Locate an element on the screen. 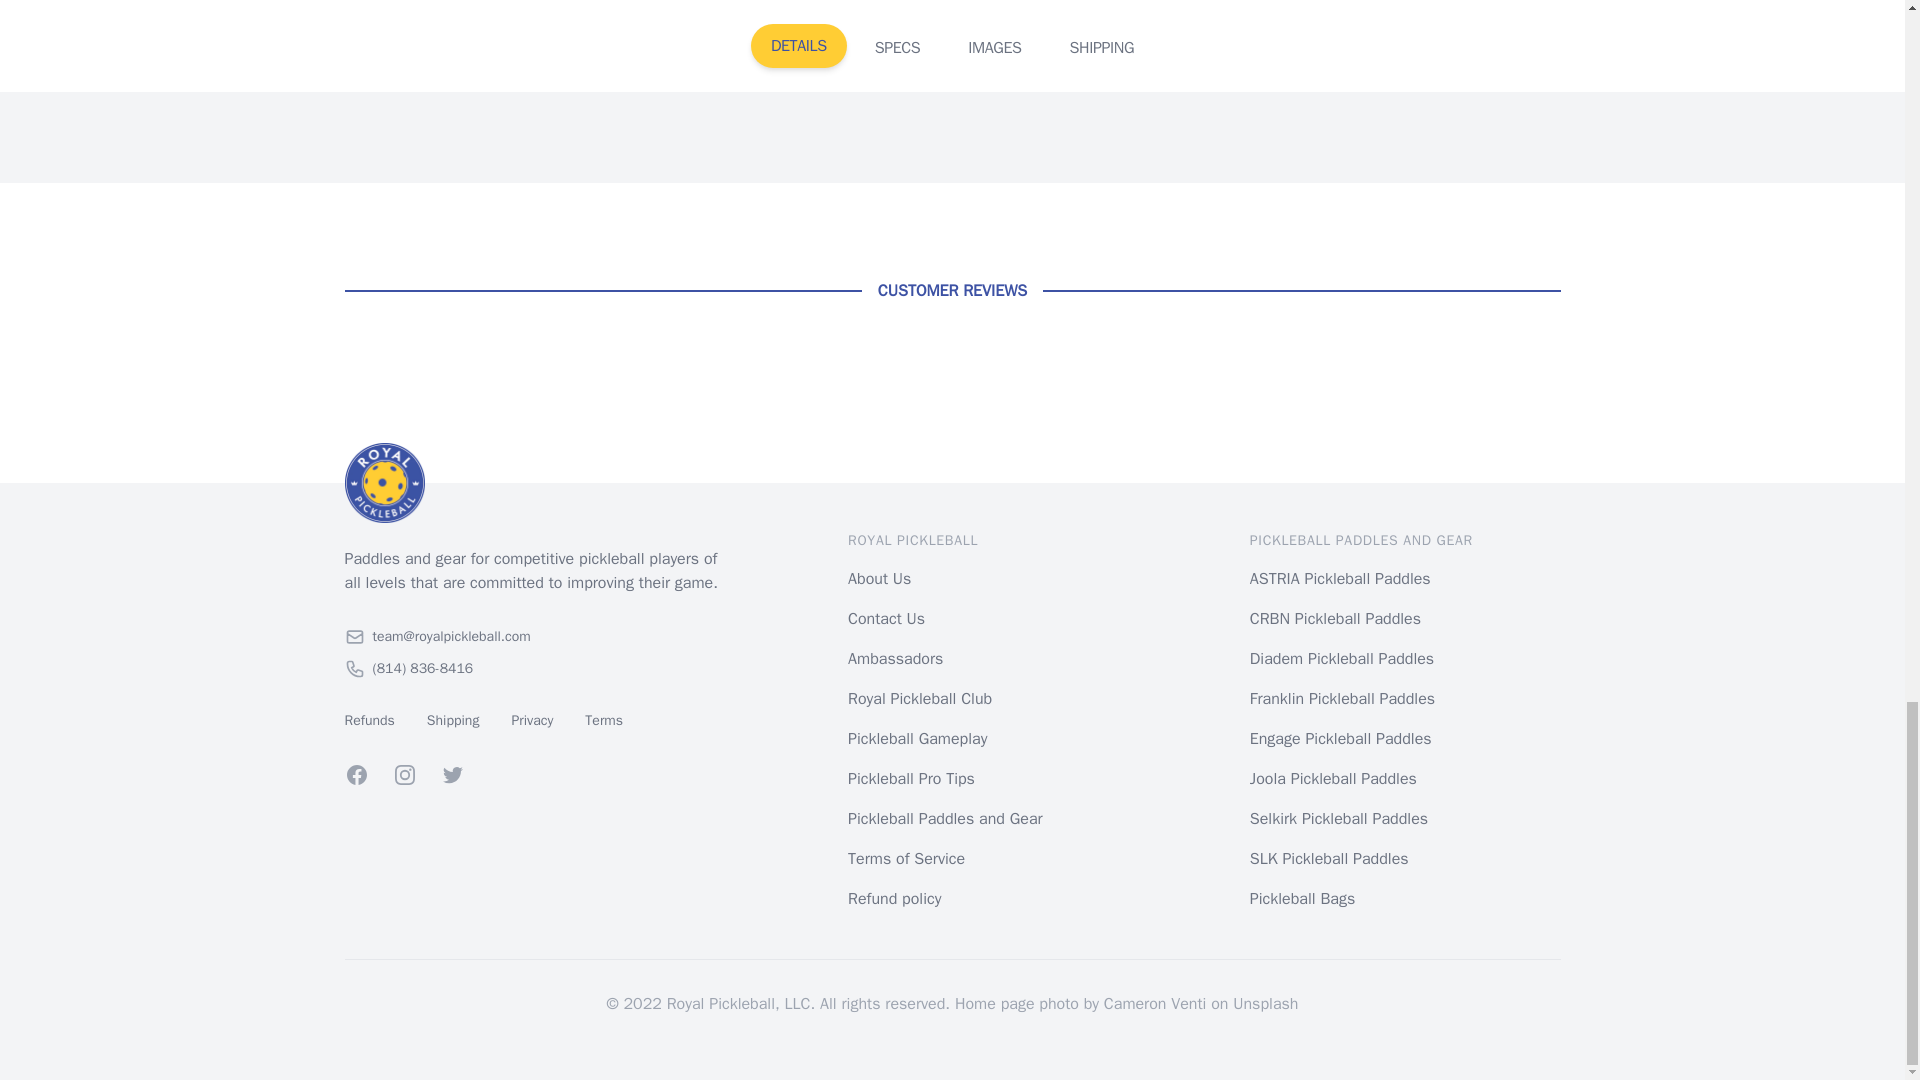 The width and height of the screenshot is (1920, 1080). Terms is located at coordinates (604, 720).